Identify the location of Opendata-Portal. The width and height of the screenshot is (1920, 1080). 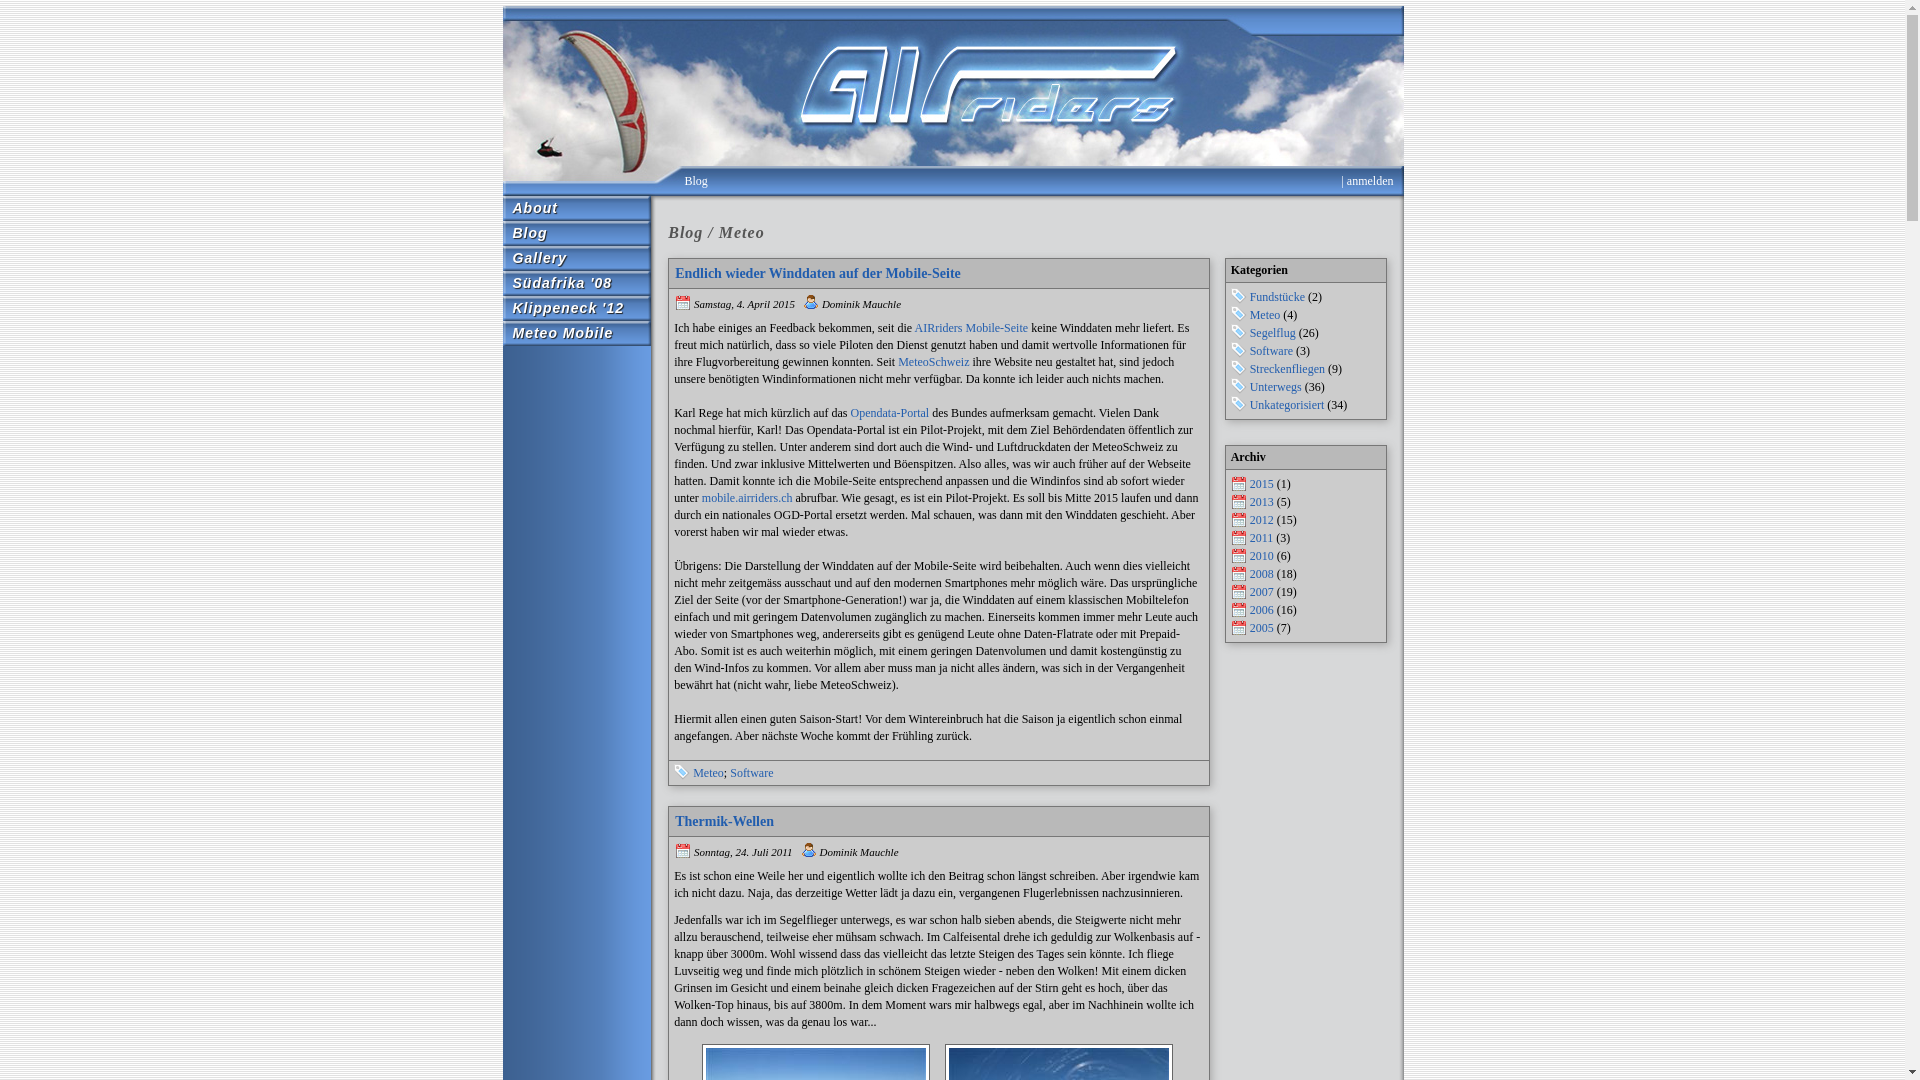
(890, 413).